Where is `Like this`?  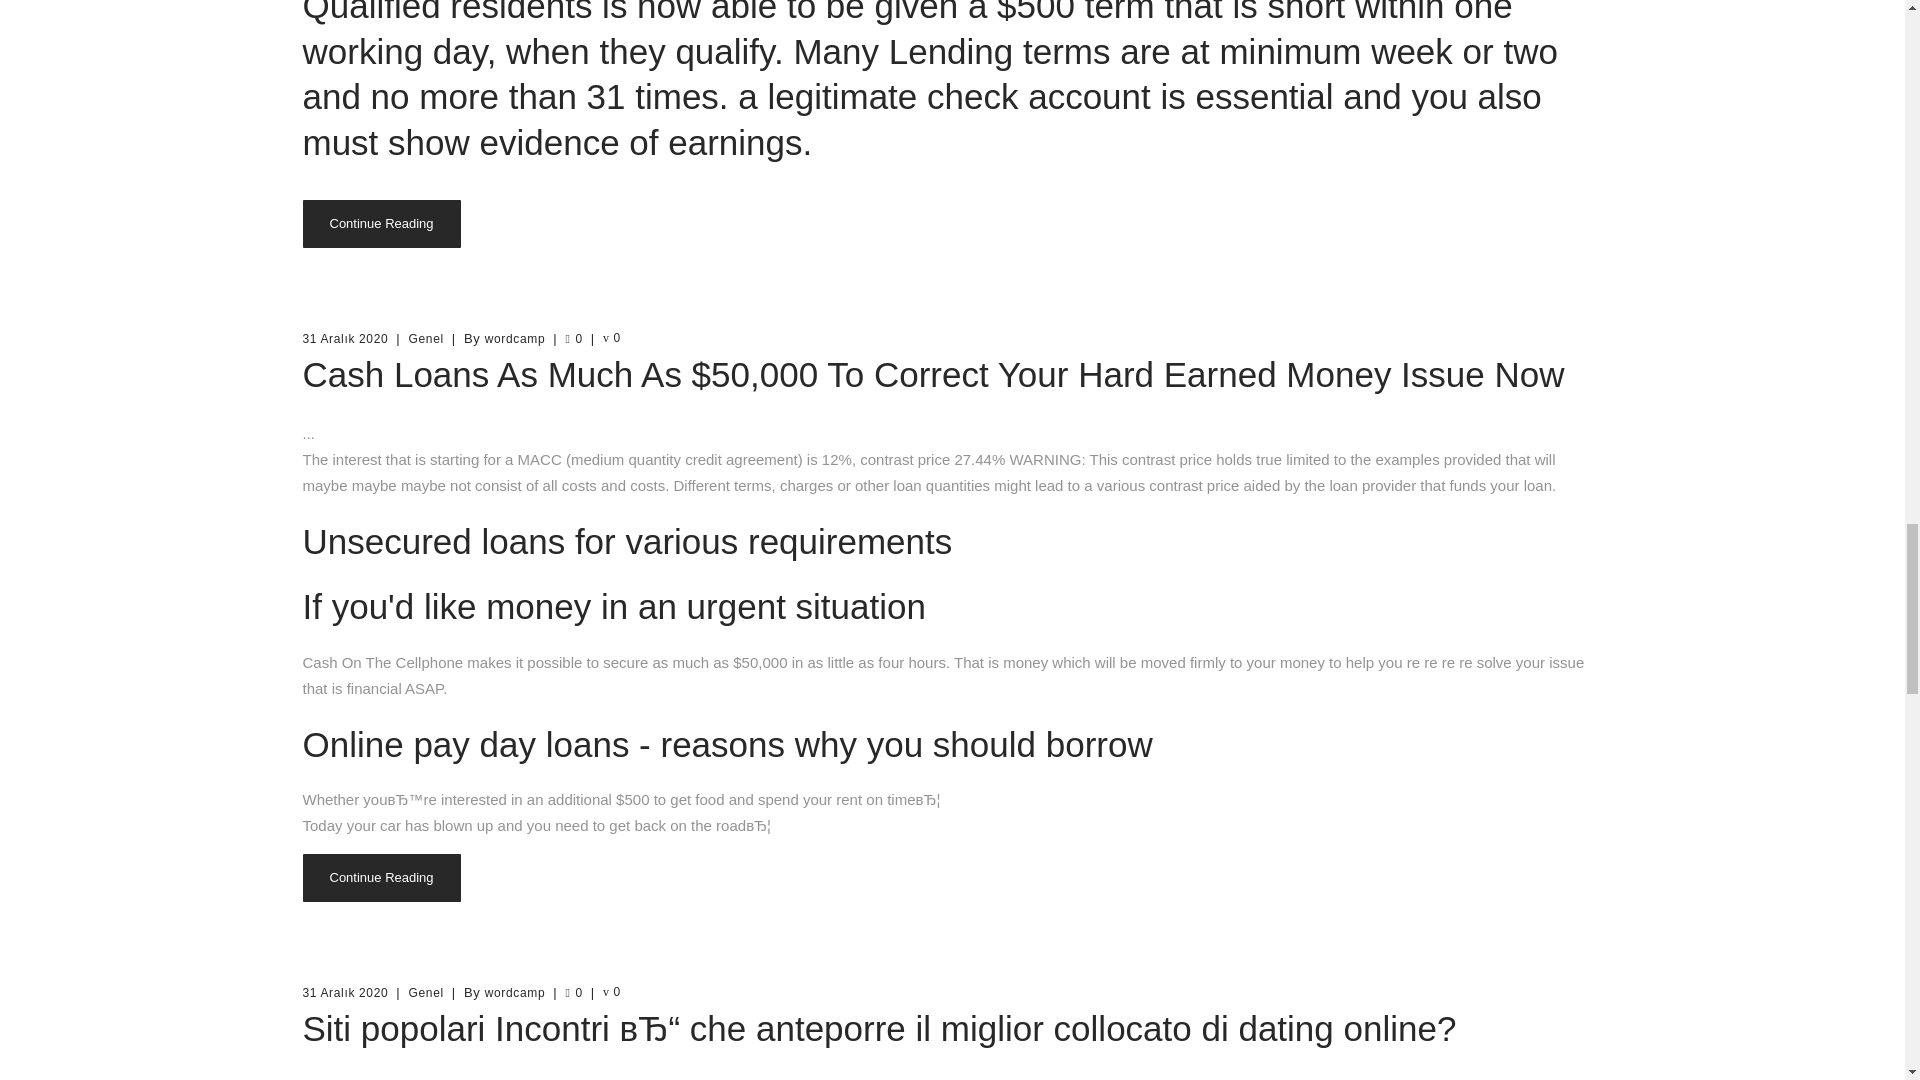 Like this is located at coordinates (572, 338).